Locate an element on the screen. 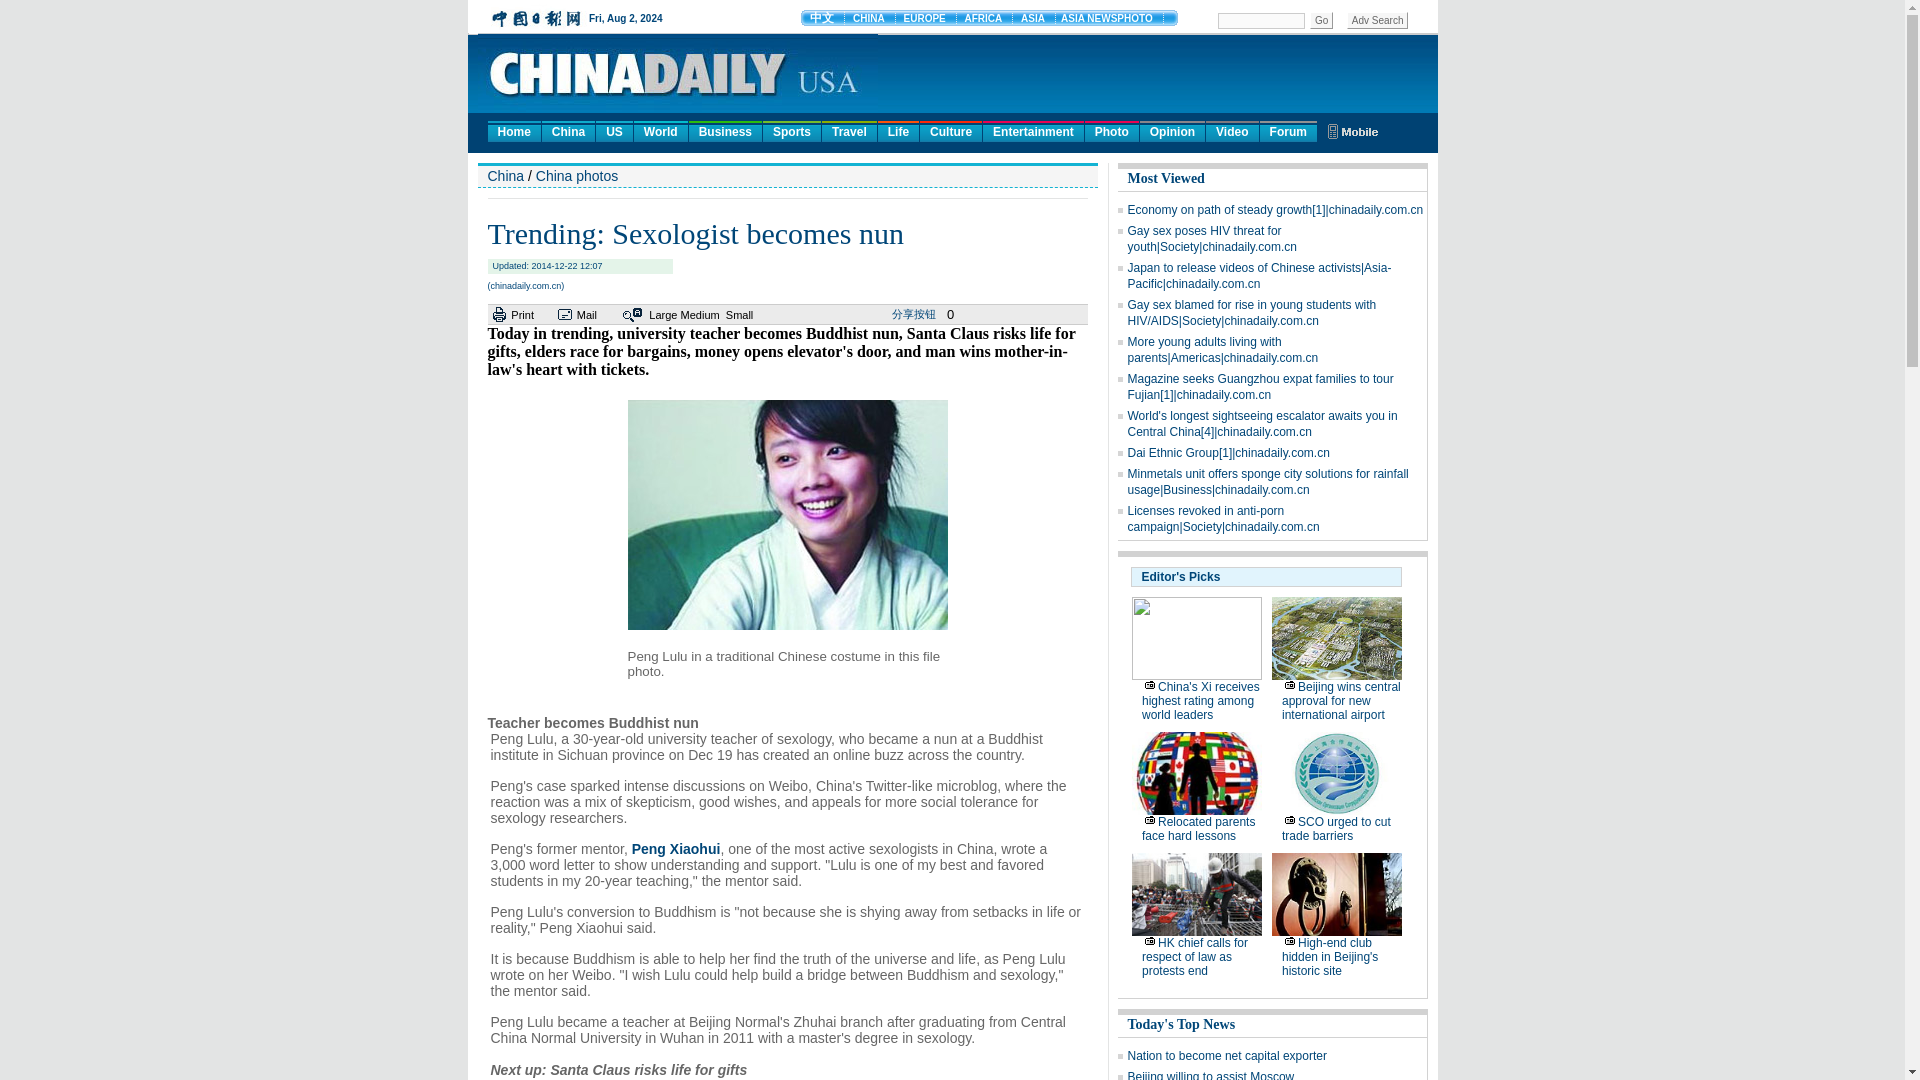 The width and height of the screenshot is (1920, 1080). Sports is located at coordinates (792, 130).